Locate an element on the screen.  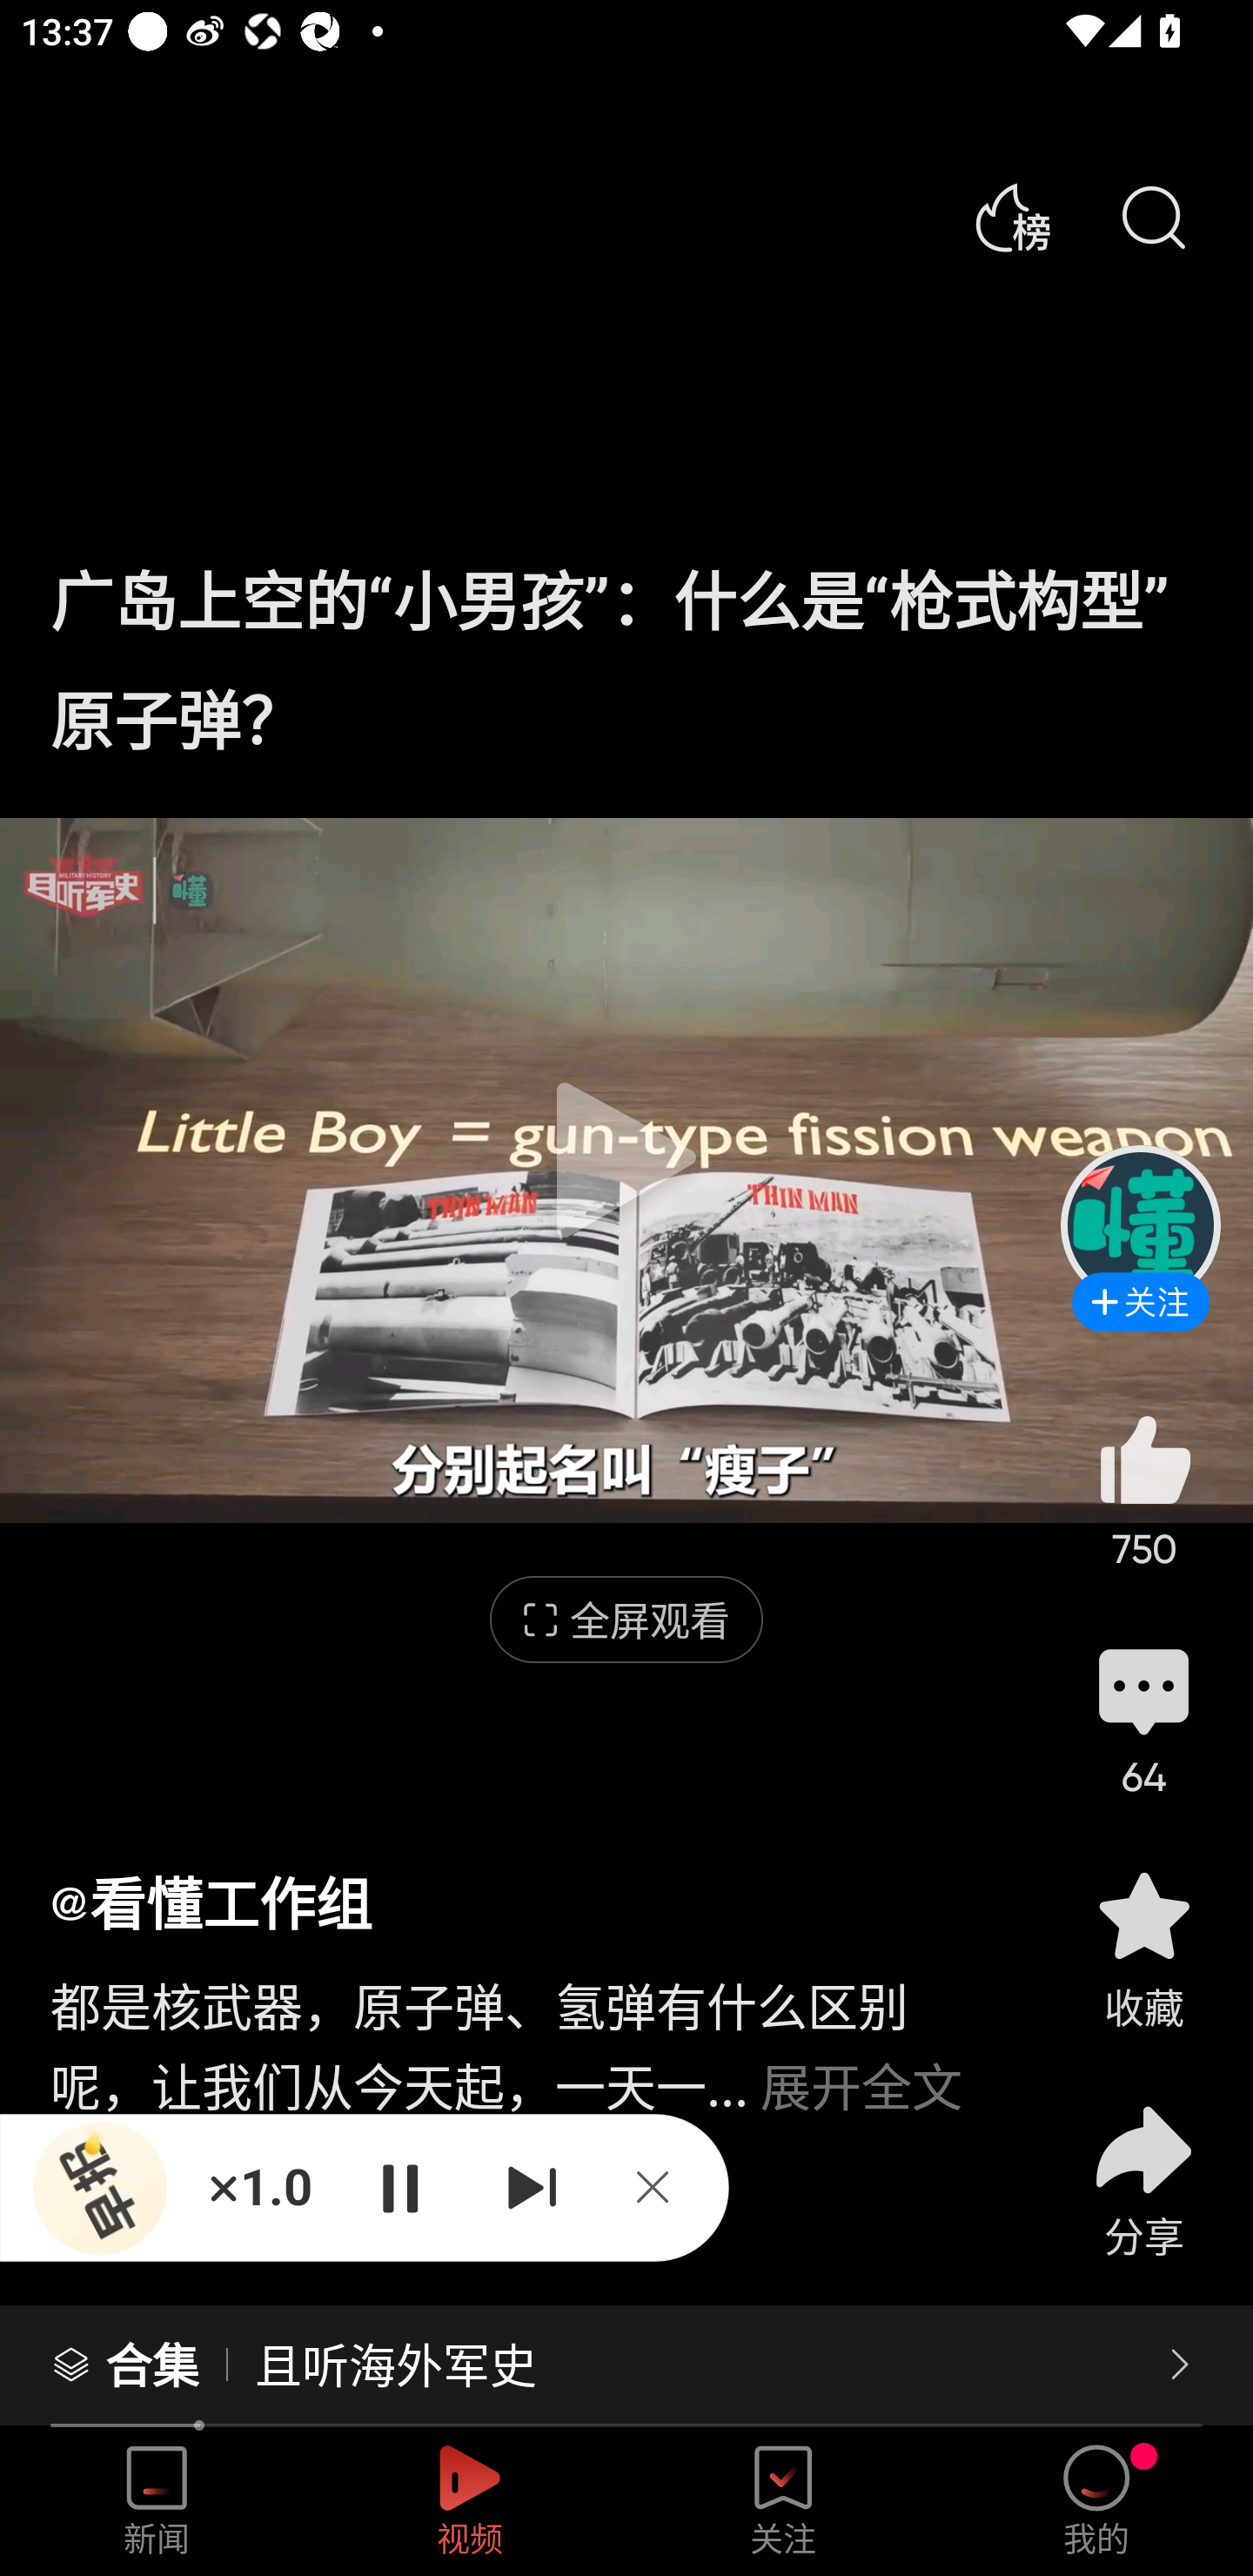
 下一个 is located at coordinates (533, 2186).